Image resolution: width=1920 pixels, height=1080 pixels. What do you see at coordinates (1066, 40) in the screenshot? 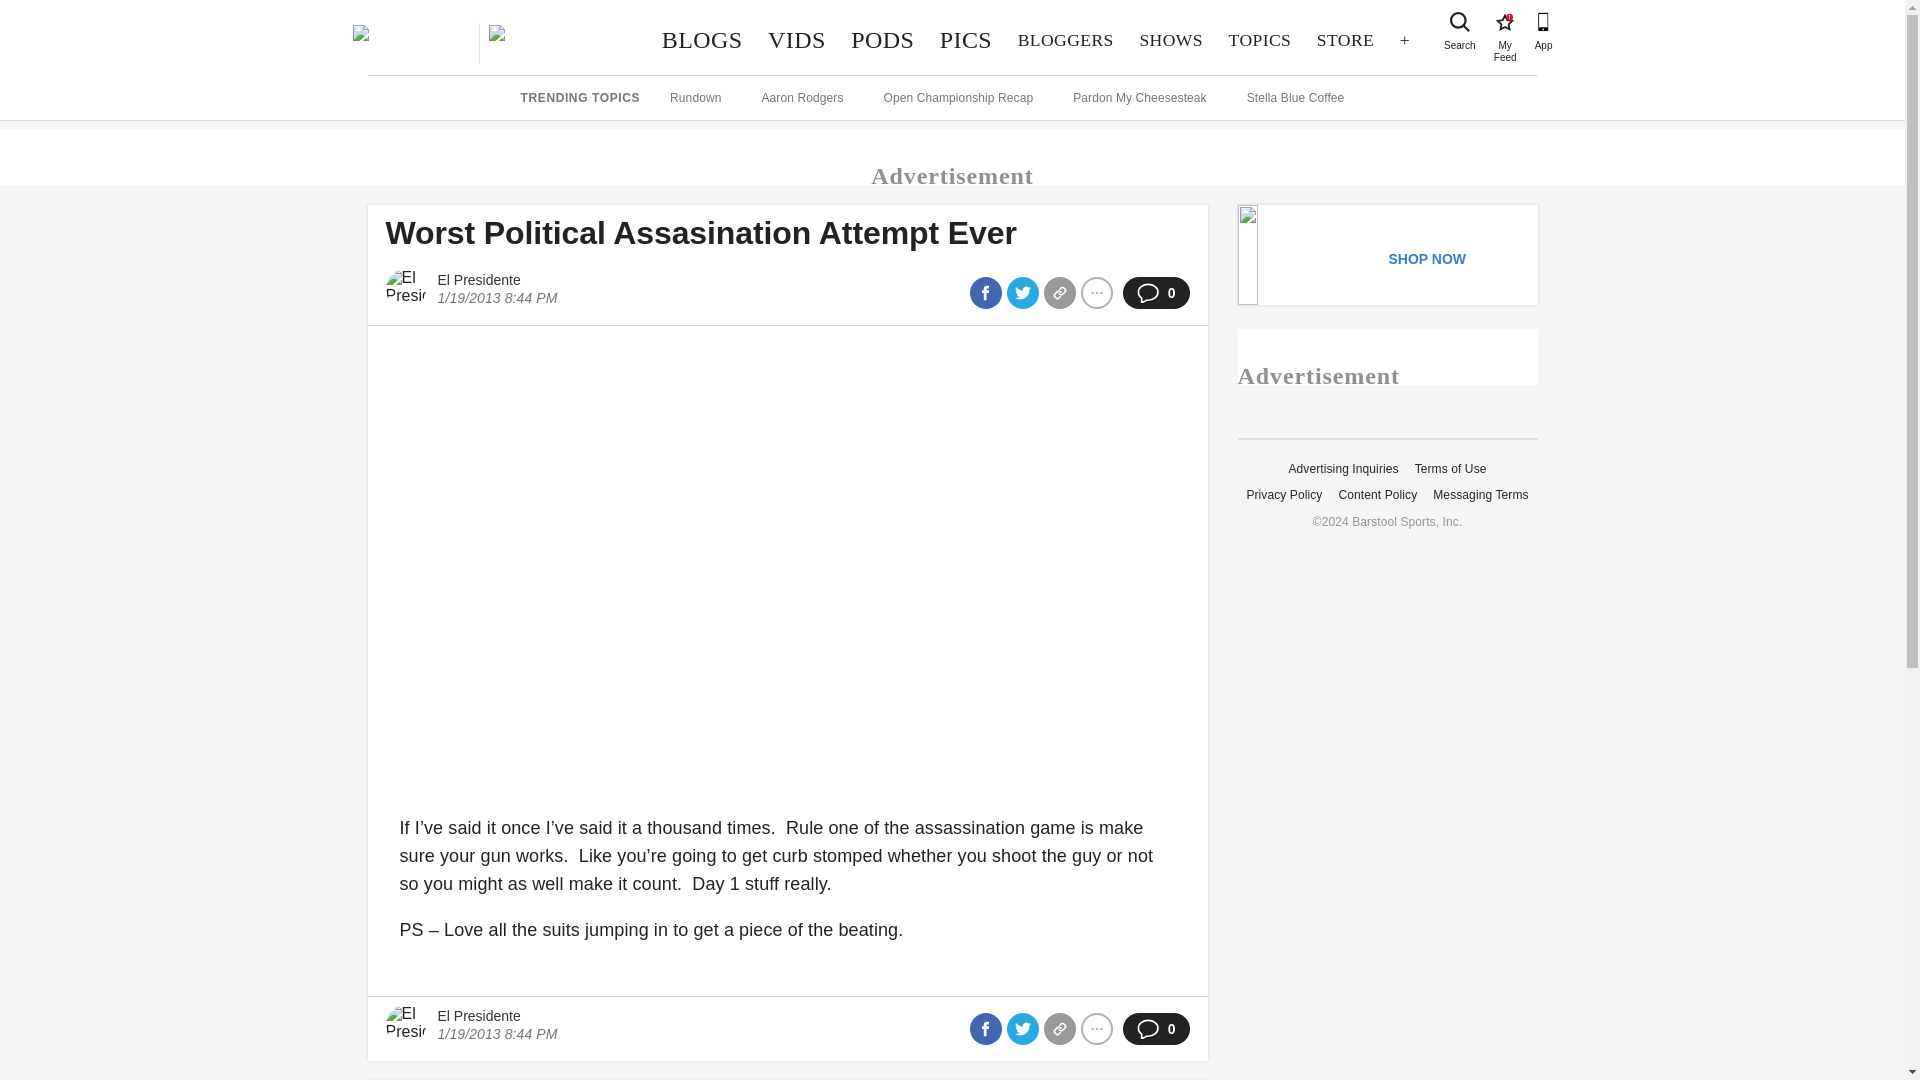
I see `BLOGGERS` at bounding box center [1066, 40].